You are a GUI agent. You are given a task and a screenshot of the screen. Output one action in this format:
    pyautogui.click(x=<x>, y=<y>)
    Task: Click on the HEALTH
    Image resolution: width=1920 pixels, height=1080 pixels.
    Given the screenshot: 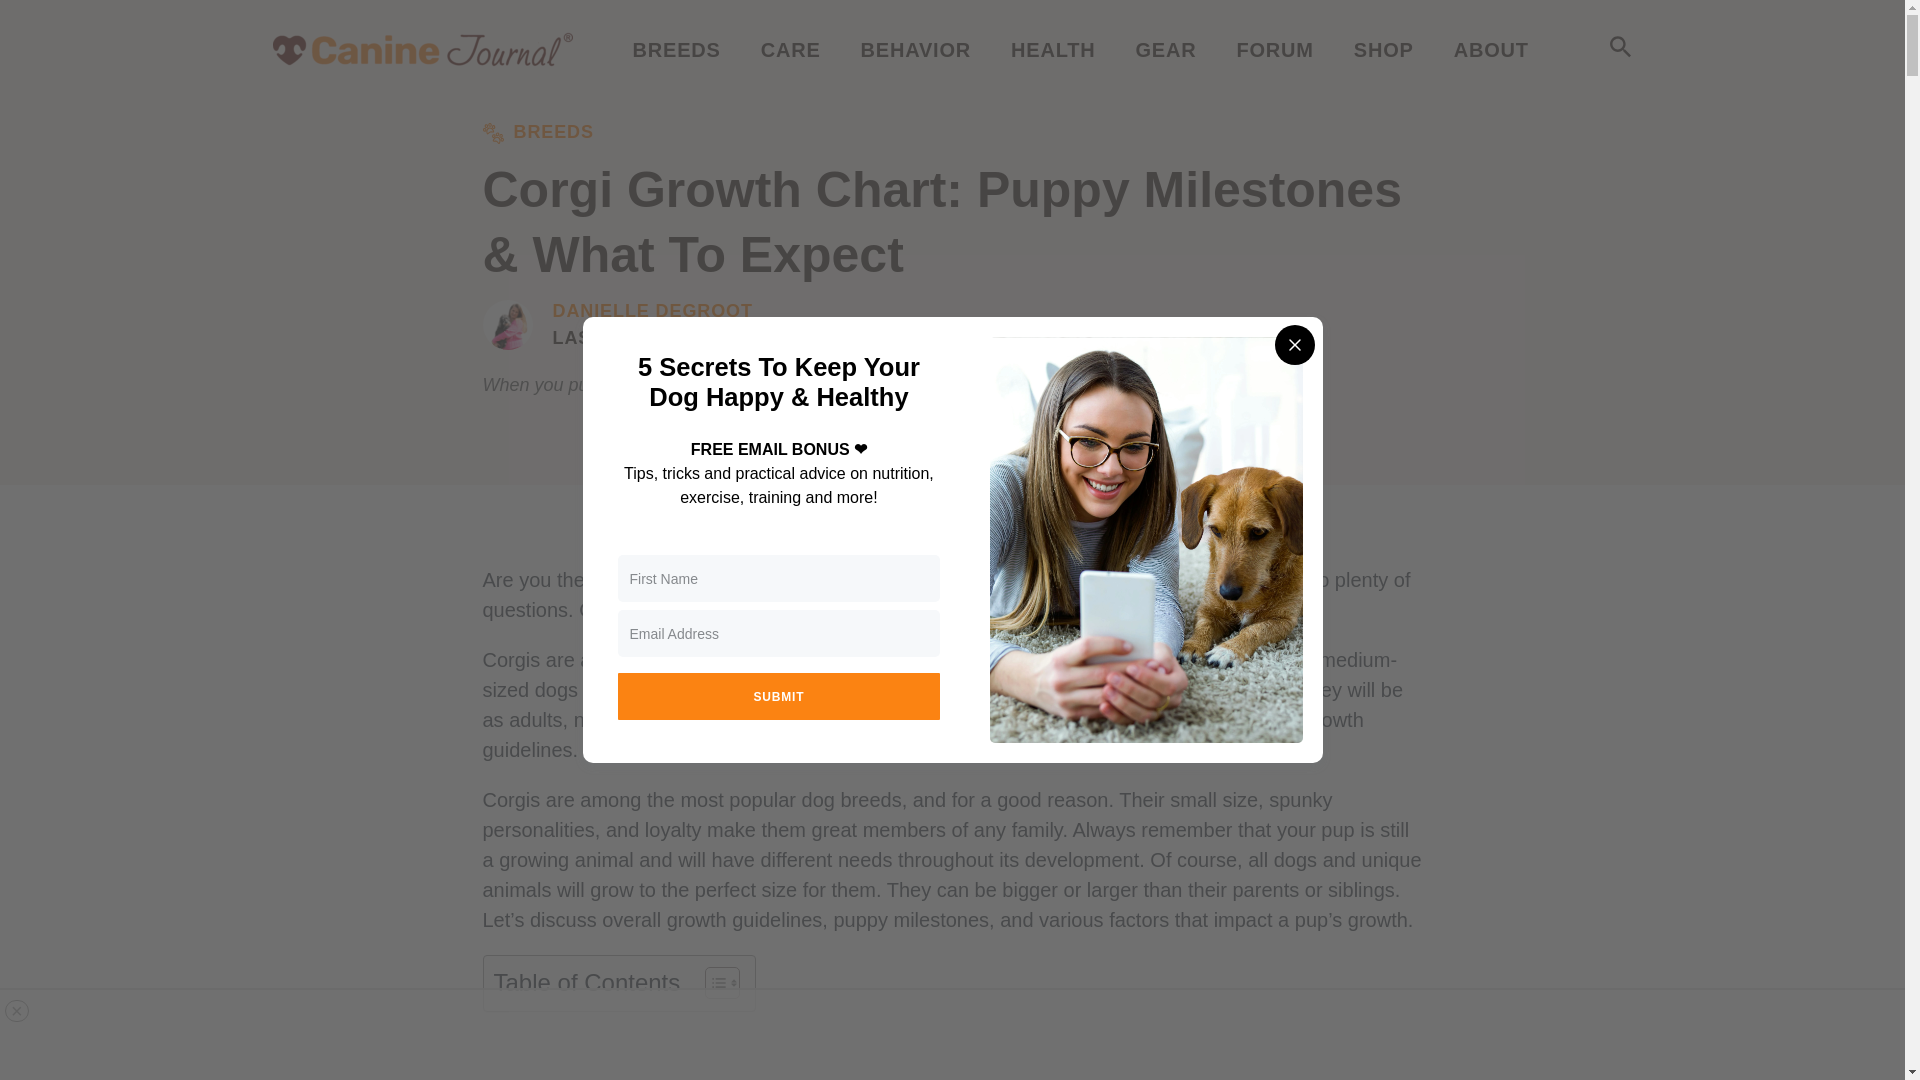 What is the action you would take?
    pyautogui.click(x=1052, y=49)
    